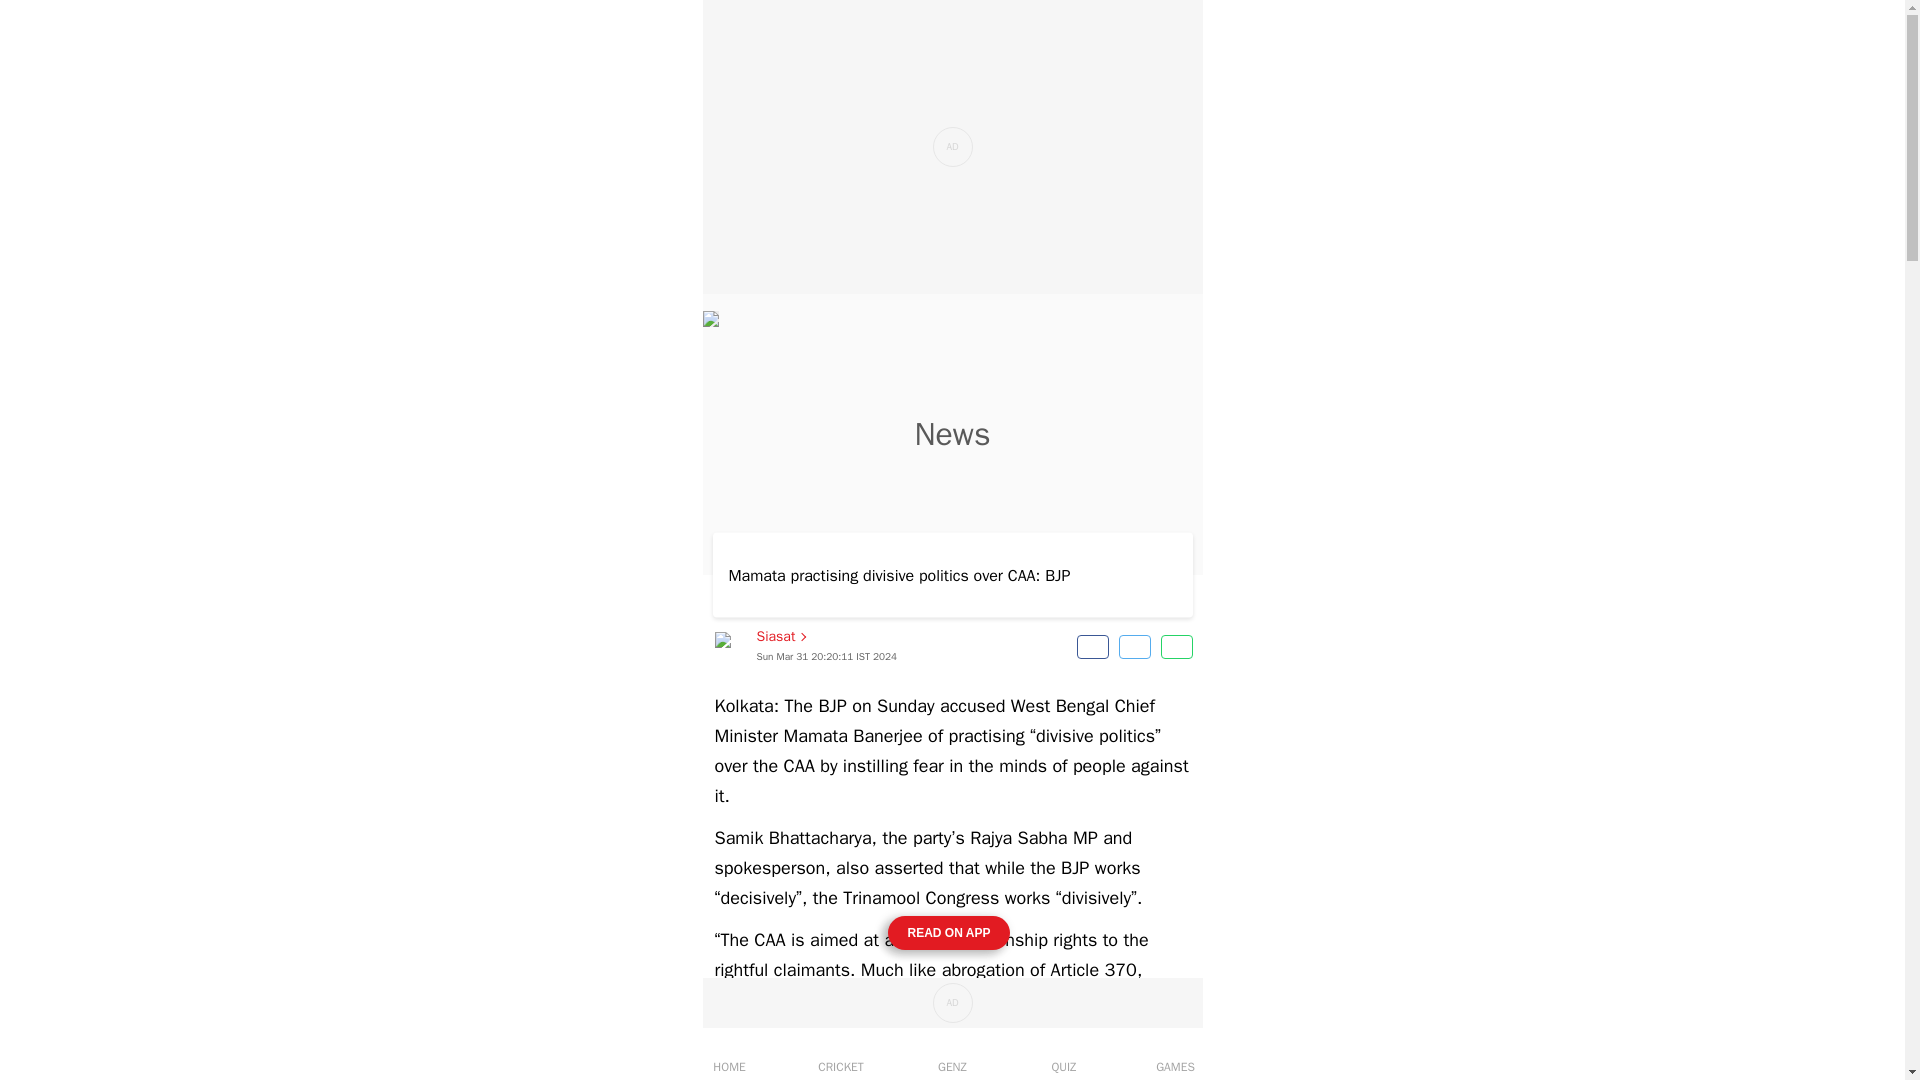 The image size is (1920, 1080). I want to click on READ ON APP, so click(949, 932).